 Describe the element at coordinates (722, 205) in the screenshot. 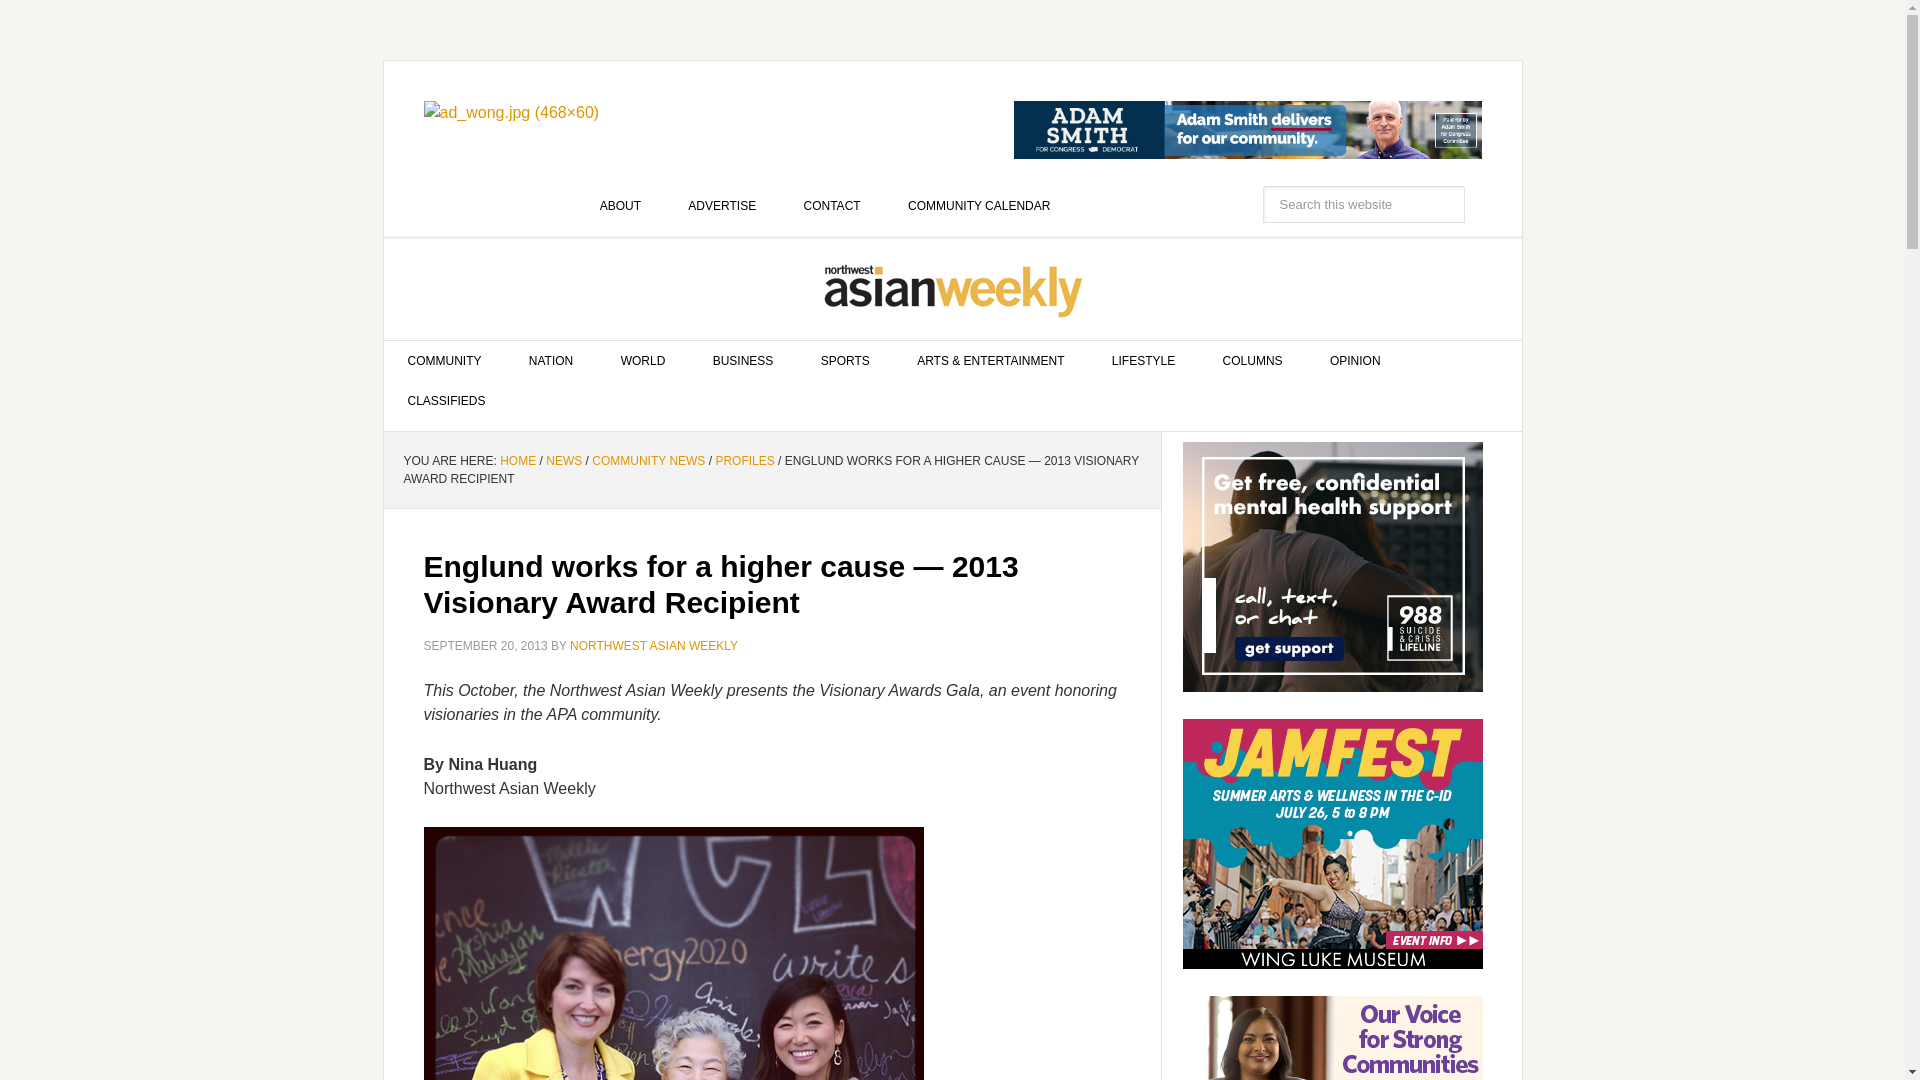

I see `ADVERTISE` at that location.